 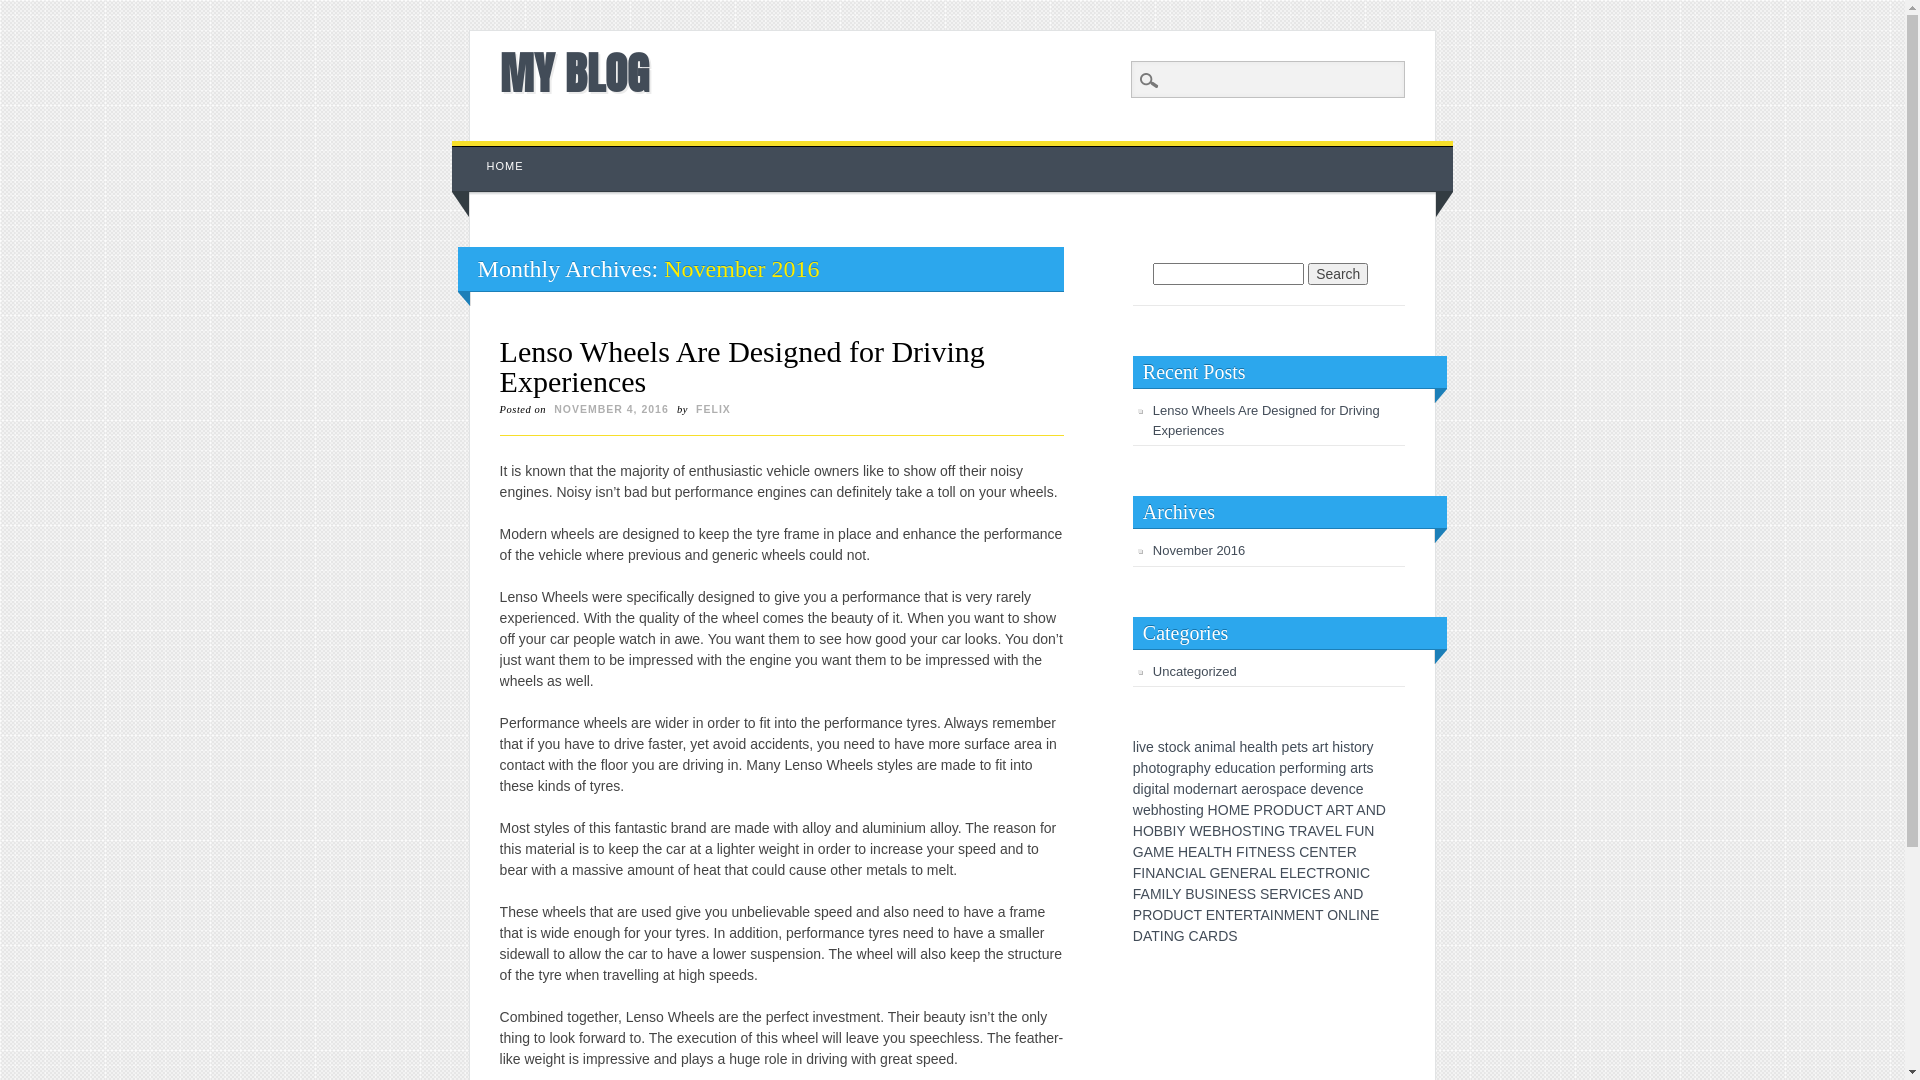 What do you see at coordinates (1298, 768) in the screenshot?
I see `r` at bounding box center [1298, 768].